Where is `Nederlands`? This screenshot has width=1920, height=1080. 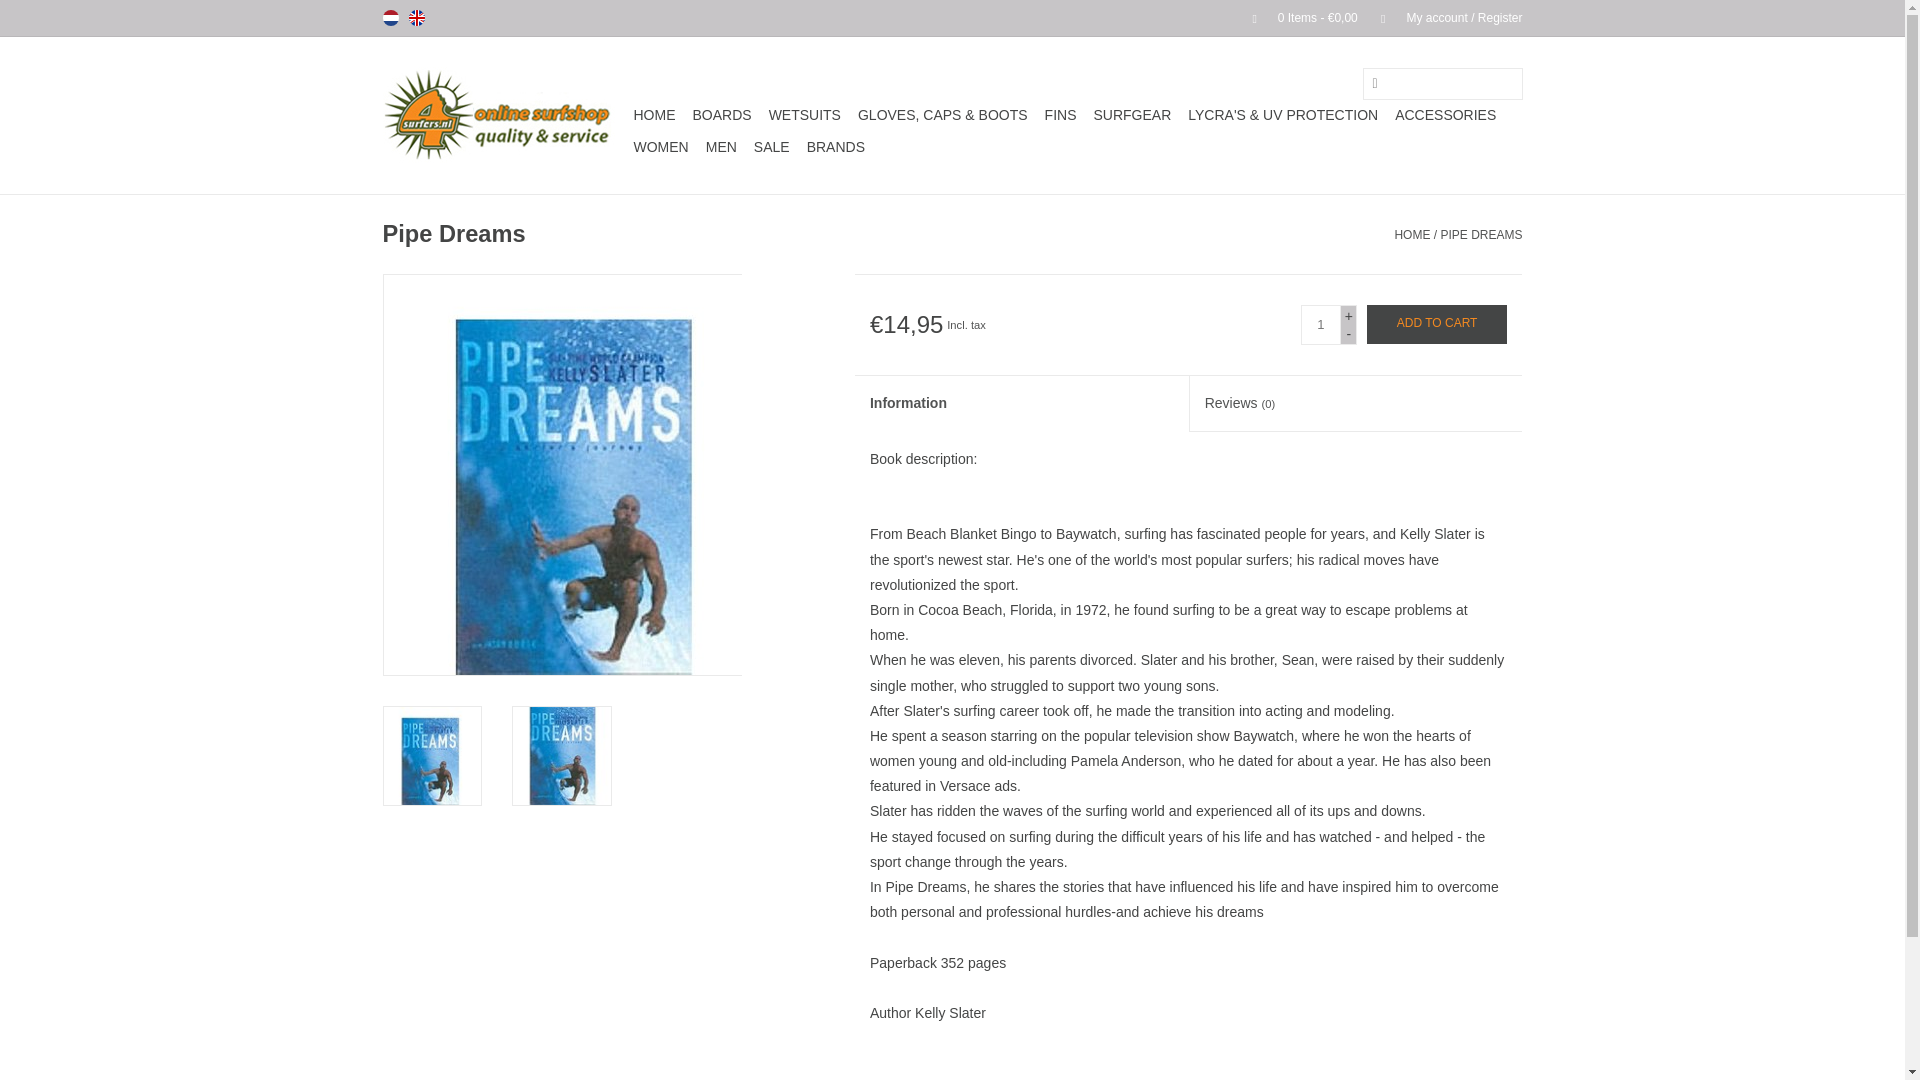
Nederlands is located at coordinates (390, 17).